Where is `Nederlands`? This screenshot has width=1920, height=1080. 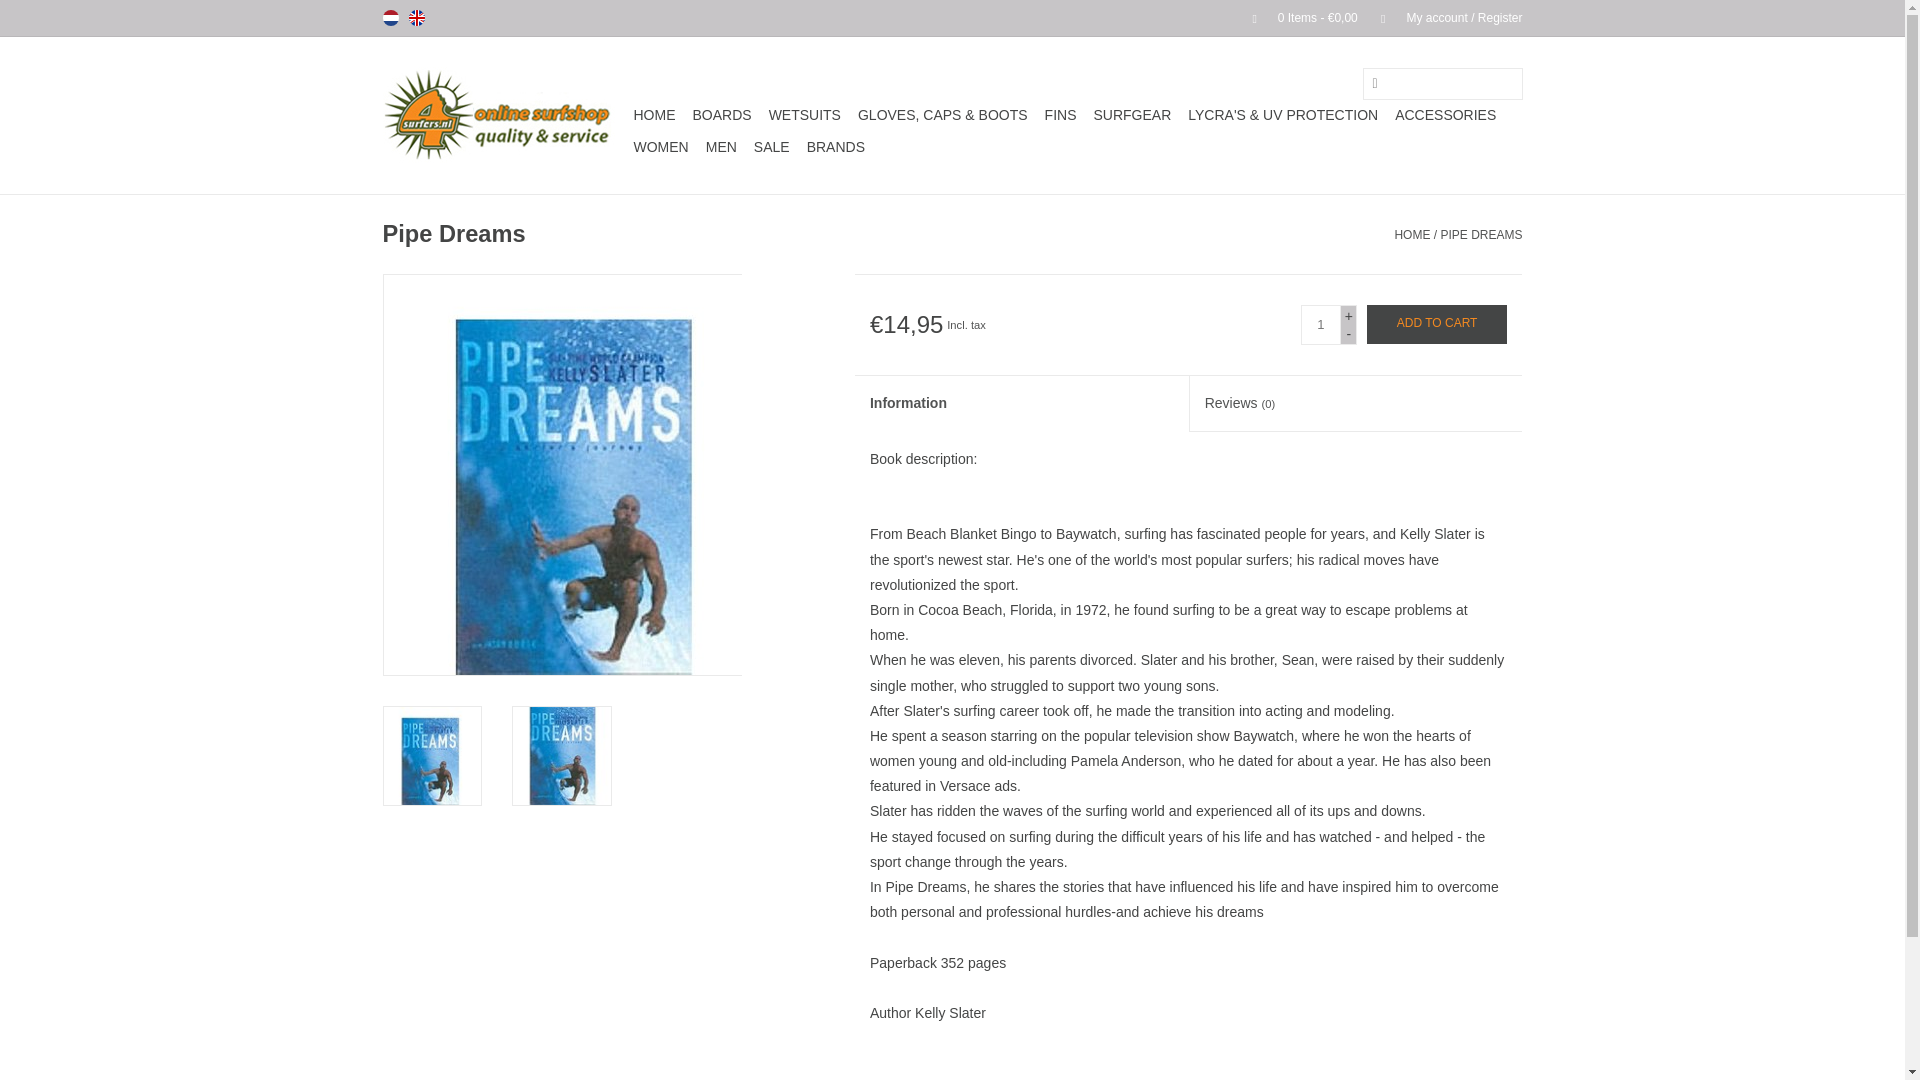
Nederlands is located at coordinates (390, 17).